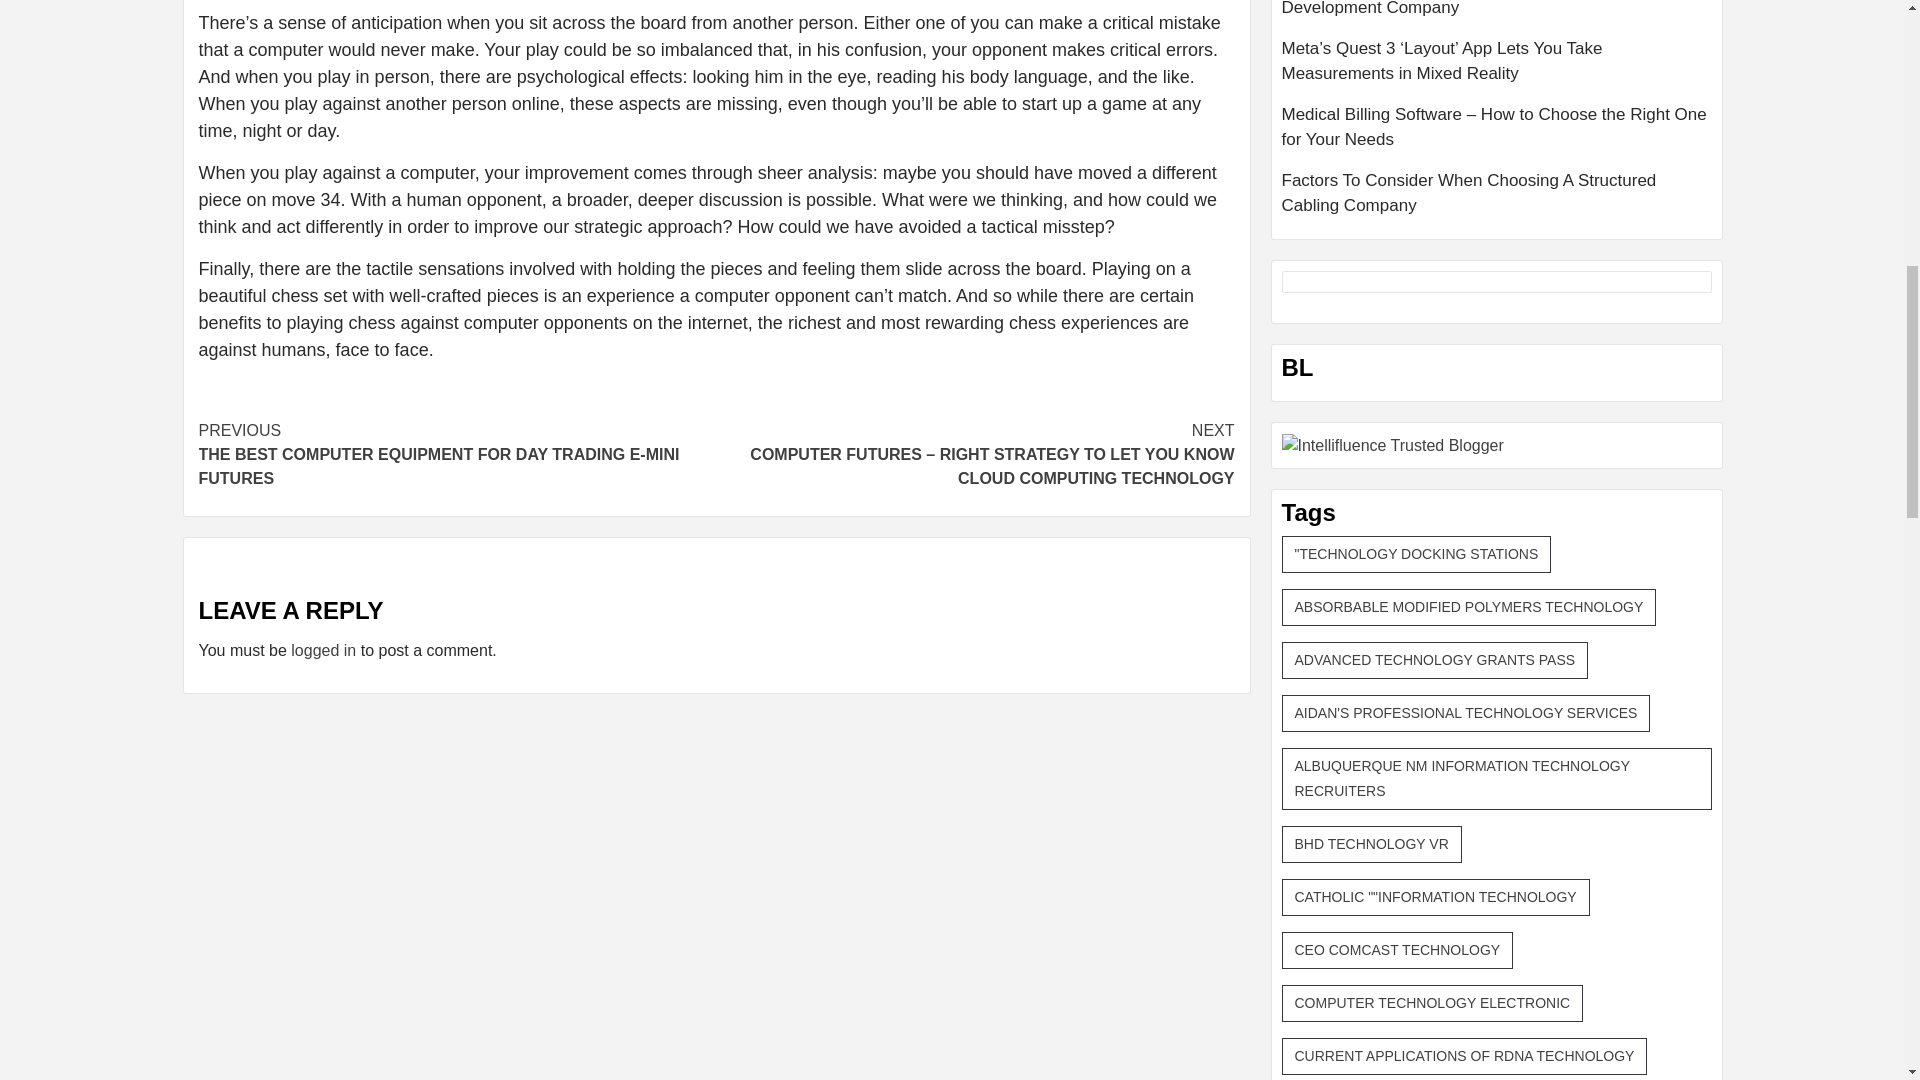 This screenshot has height=1080, width=1920. What do you see at coordinates (1497, 779) in the screenshot?
I see `ALBUQUERQUE NM INFORMATION TECHNOLOGY RECRUITERS` at bounding box center [1497, 779].